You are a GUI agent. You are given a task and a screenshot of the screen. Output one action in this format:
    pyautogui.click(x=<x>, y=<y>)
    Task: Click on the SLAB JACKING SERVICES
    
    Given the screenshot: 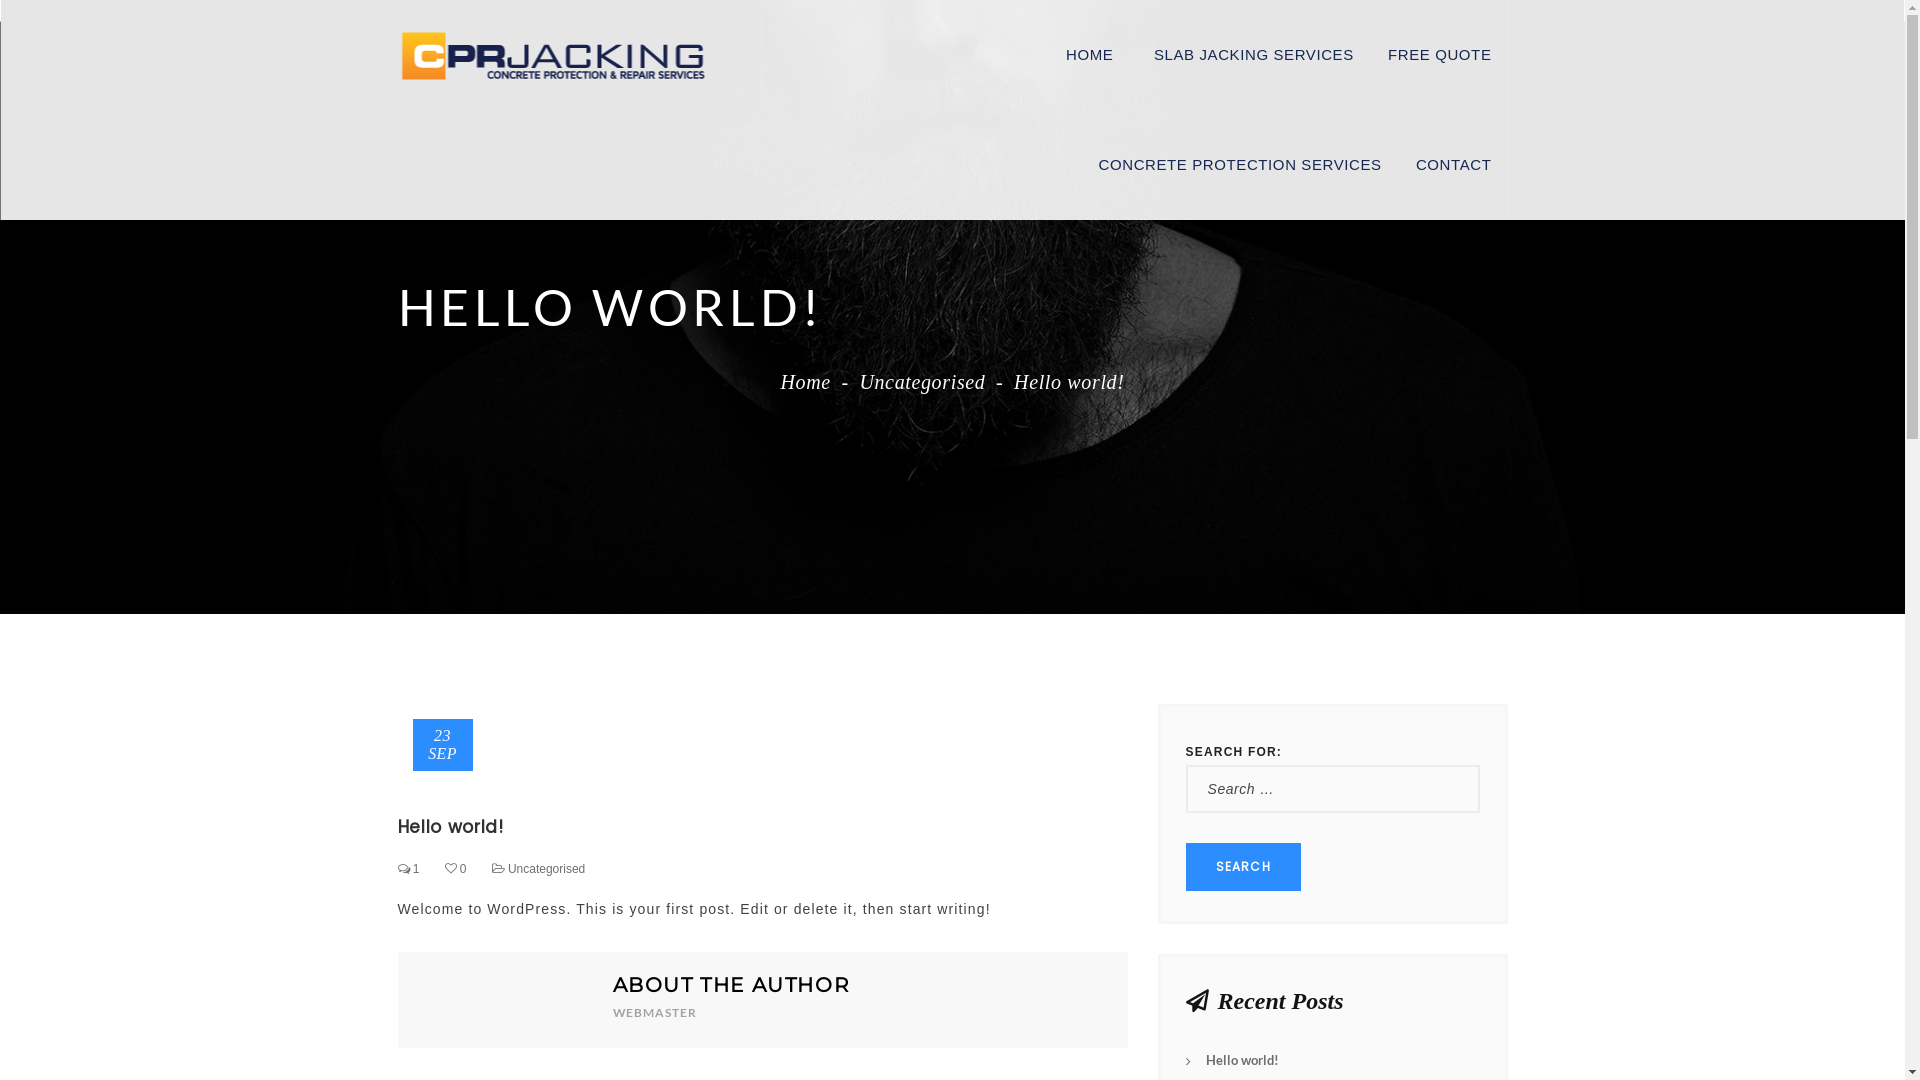 What is the action you would take?
    pyautogui.click(x=1254, y=55)
    